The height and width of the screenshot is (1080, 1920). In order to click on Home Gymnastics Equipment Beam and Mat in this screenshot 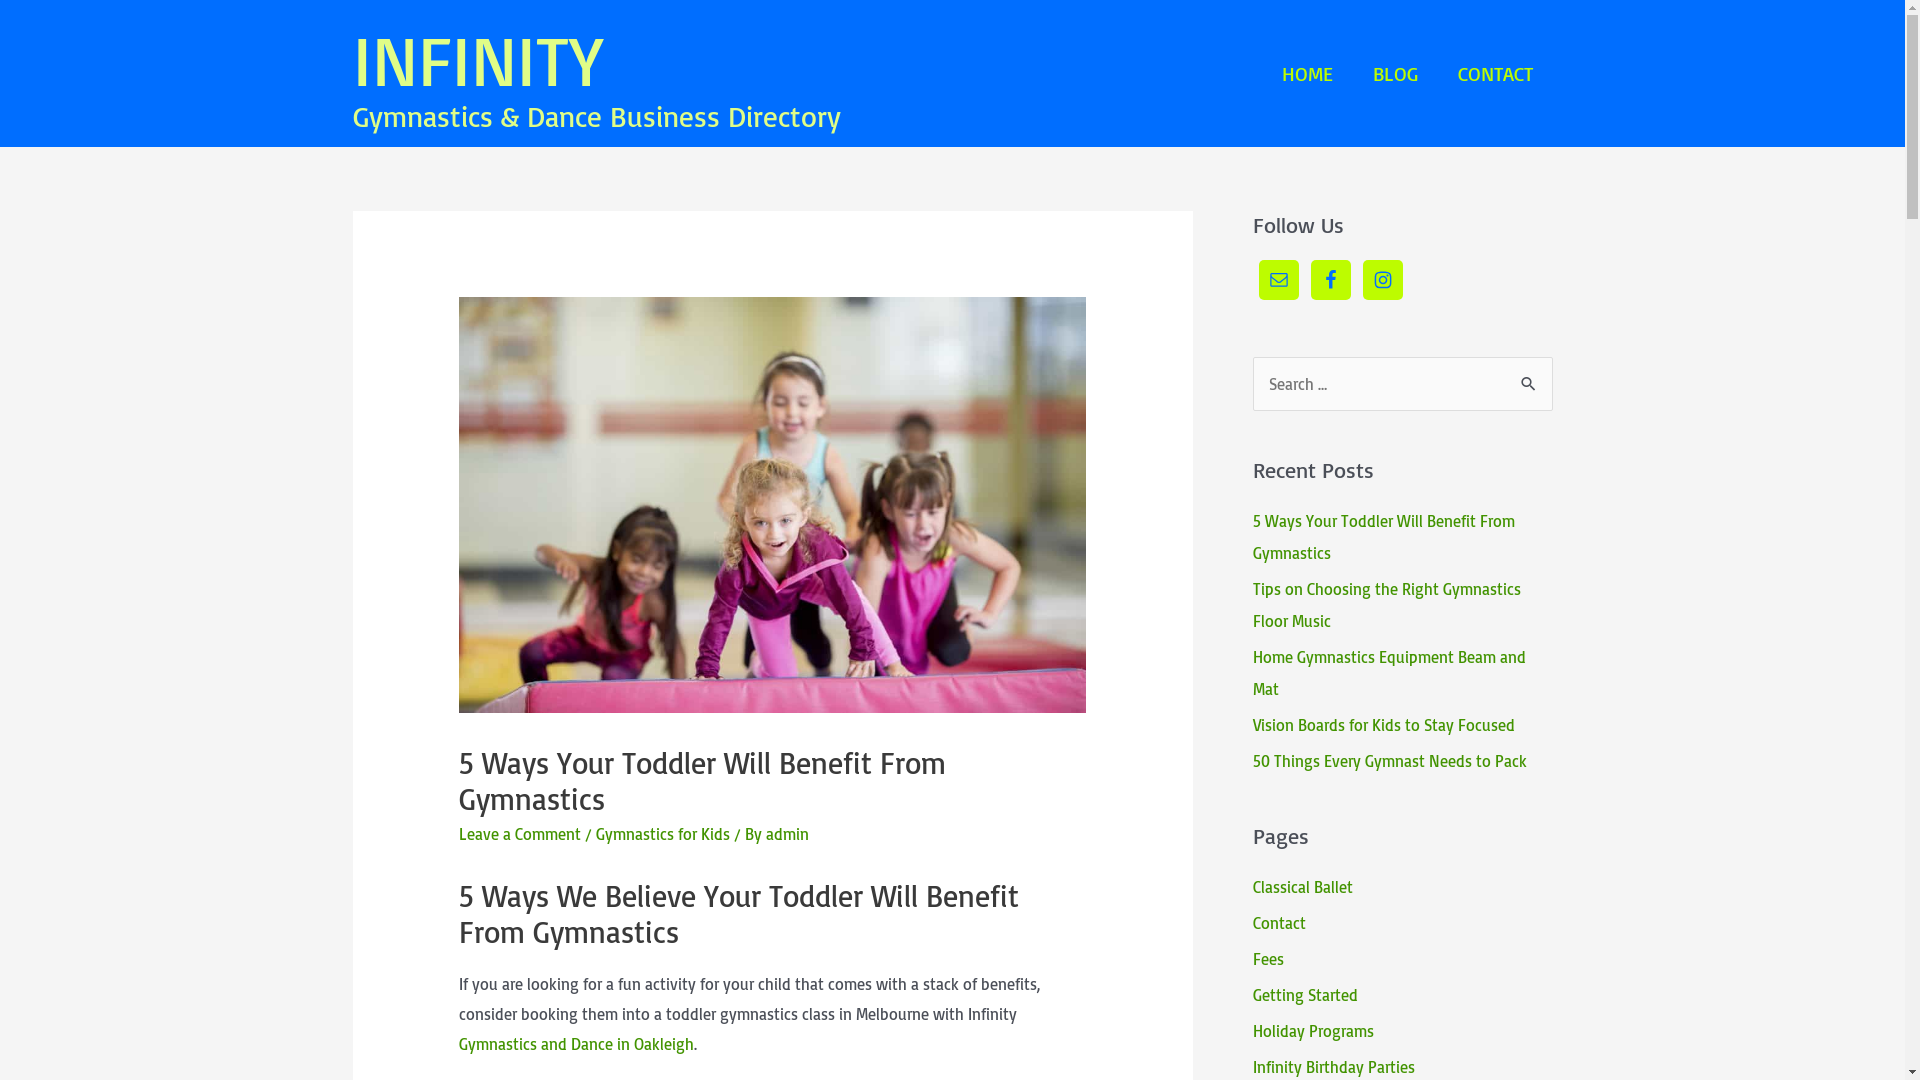, I will do `click(1388, 673)`.